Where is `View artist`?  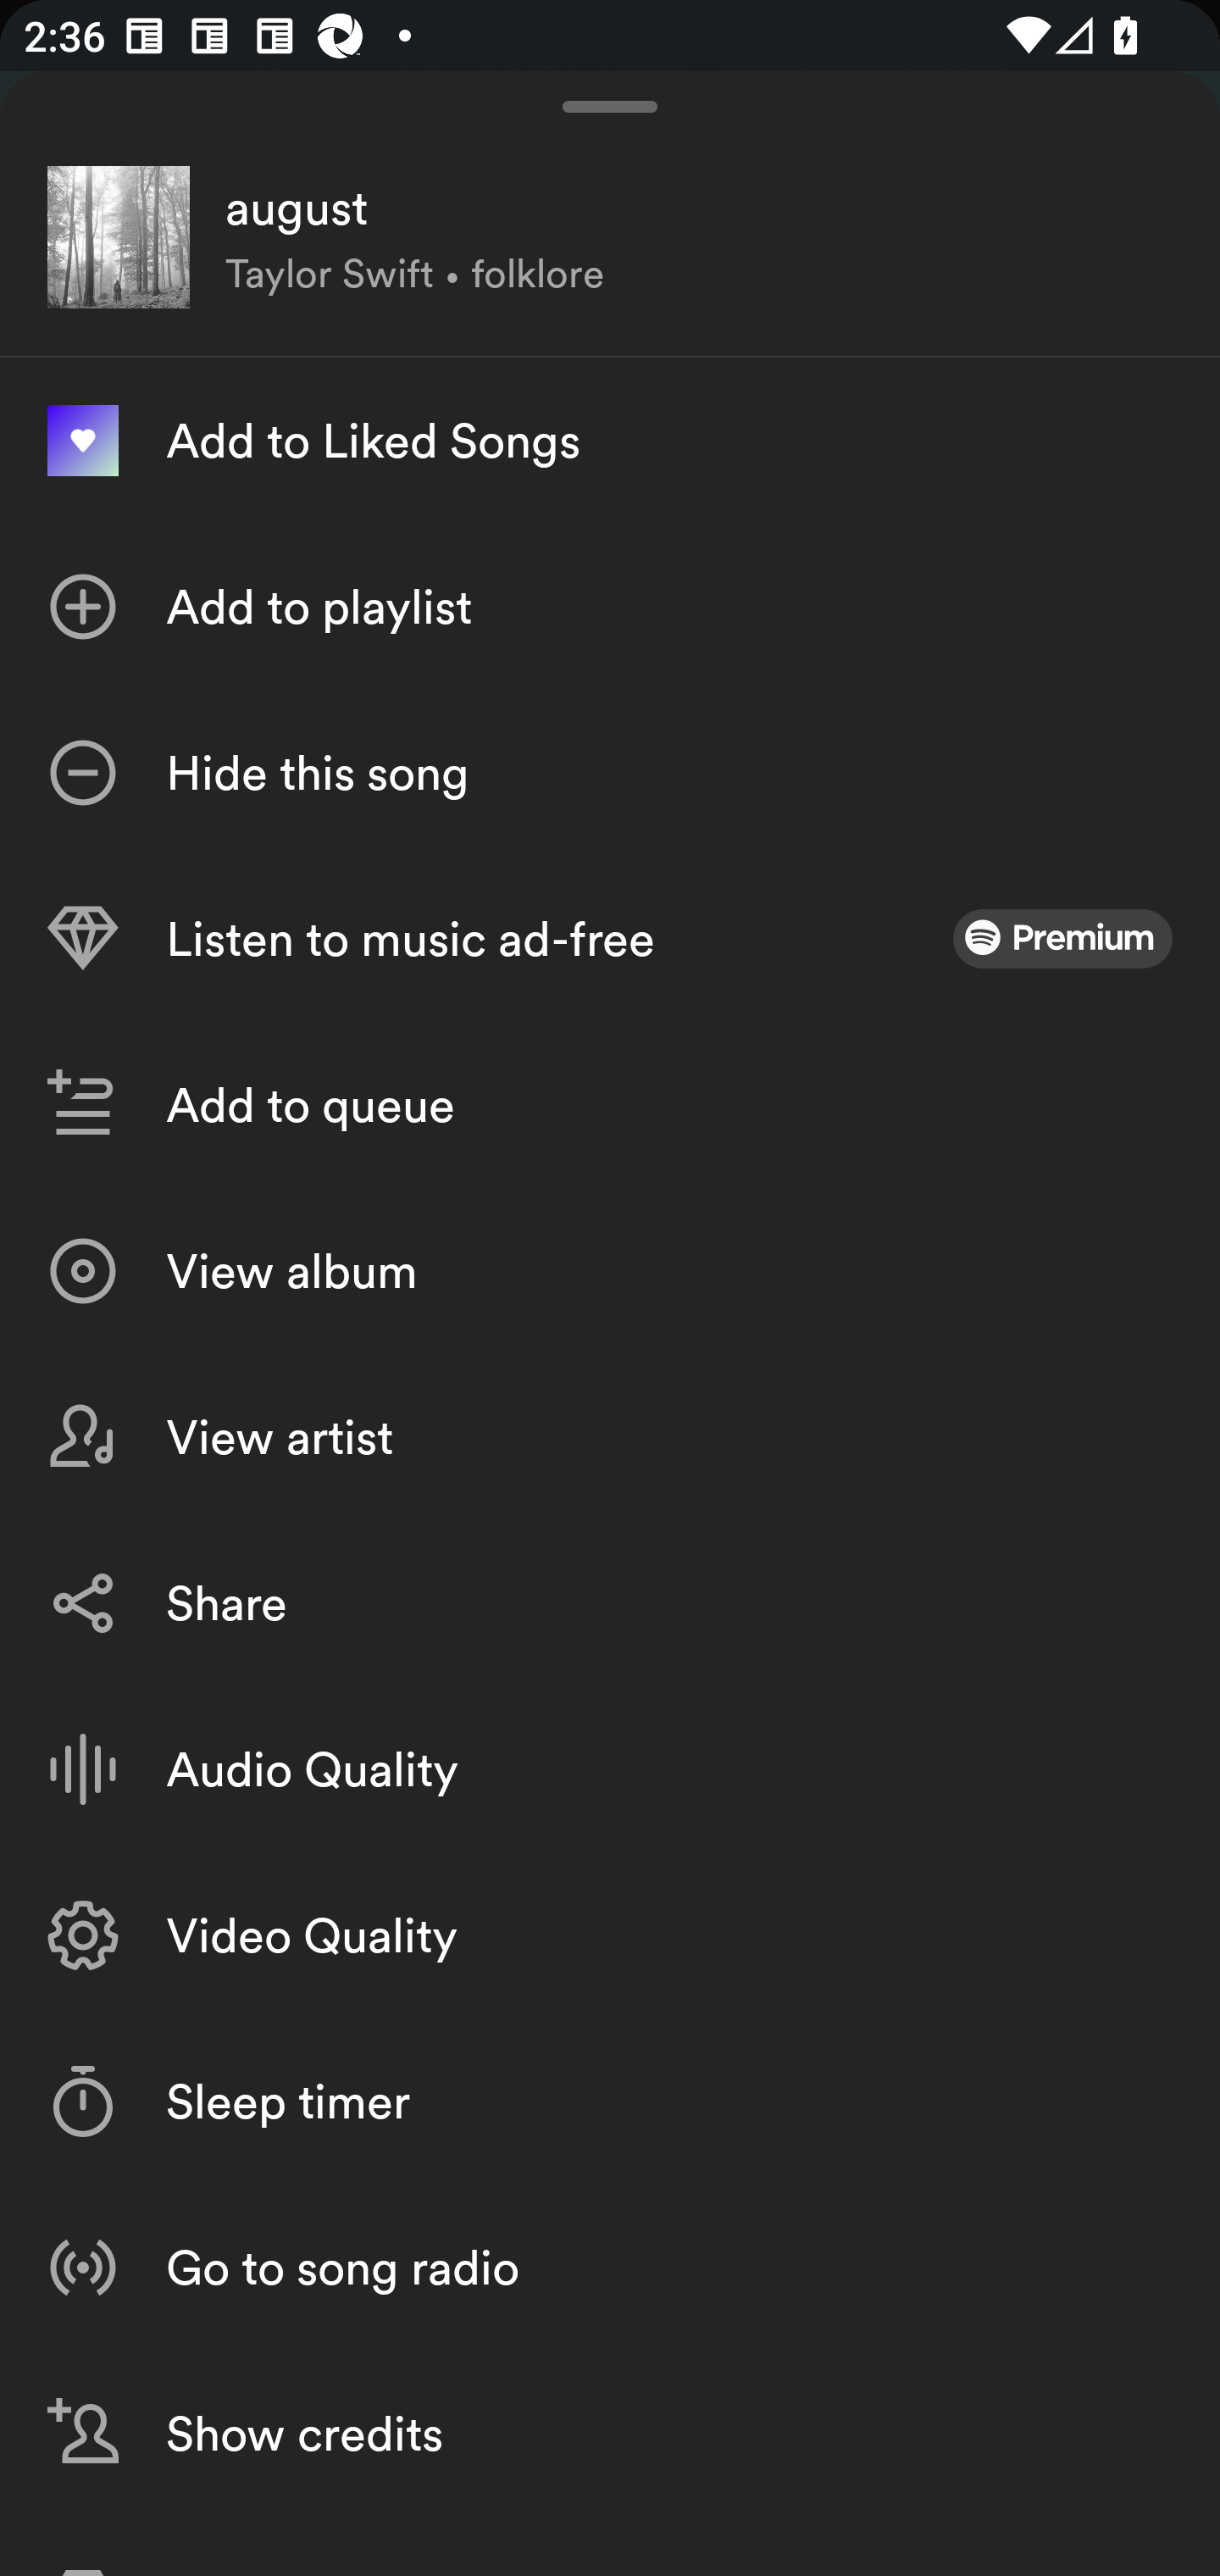
View artist is located at coordinates (610, 1437).